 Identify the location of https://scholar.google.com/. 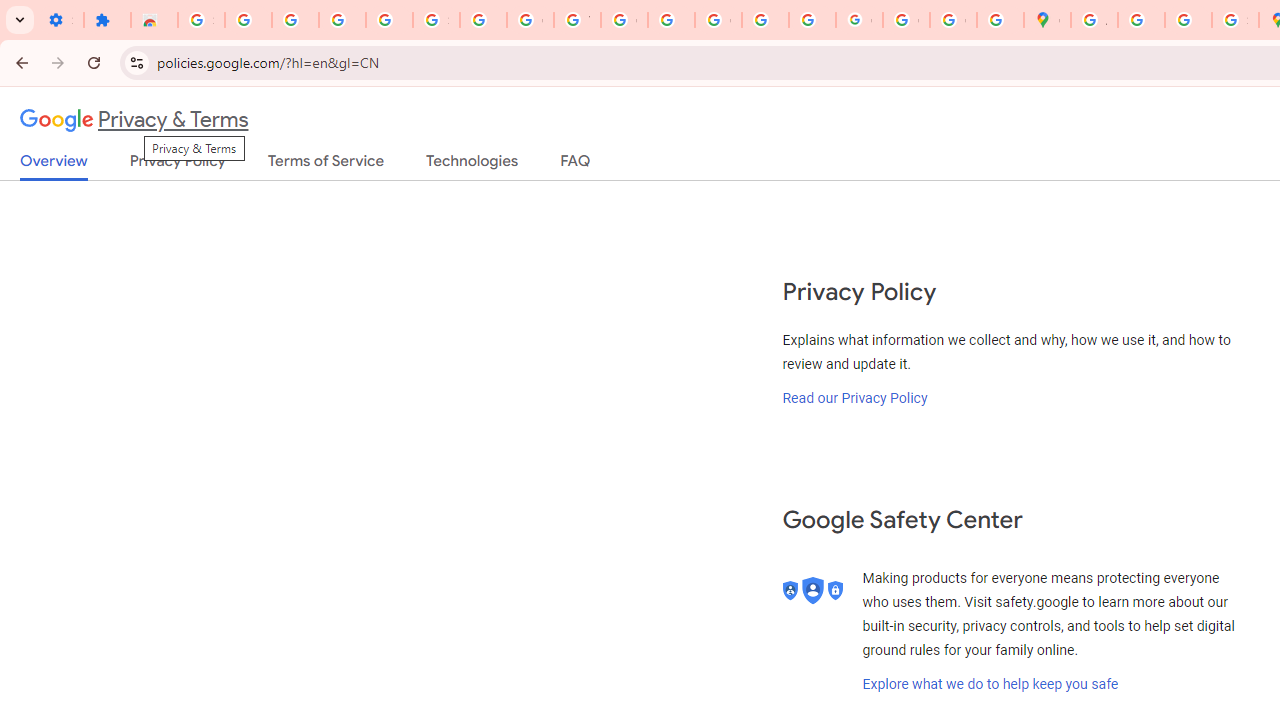
(671, 20).